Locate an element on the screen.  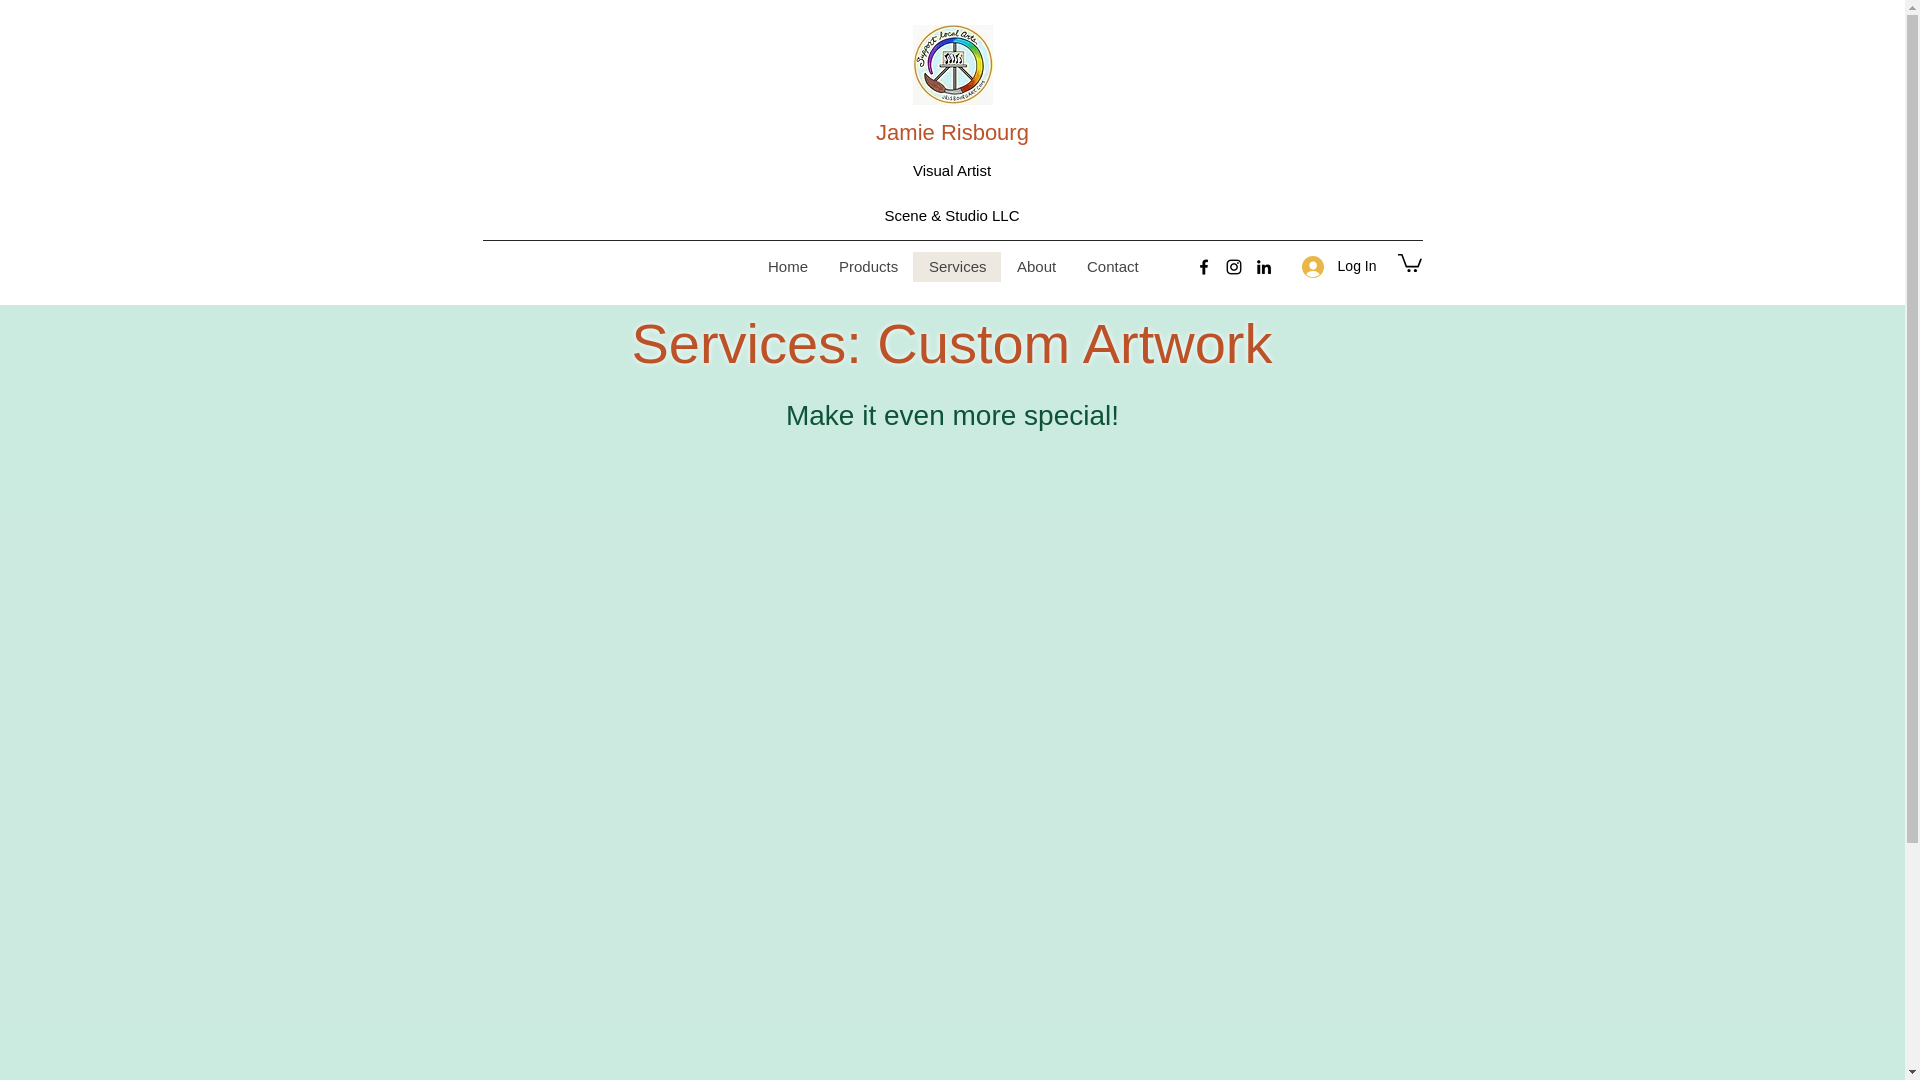
Jamie Risbourg is located at coordinates (952, 132).